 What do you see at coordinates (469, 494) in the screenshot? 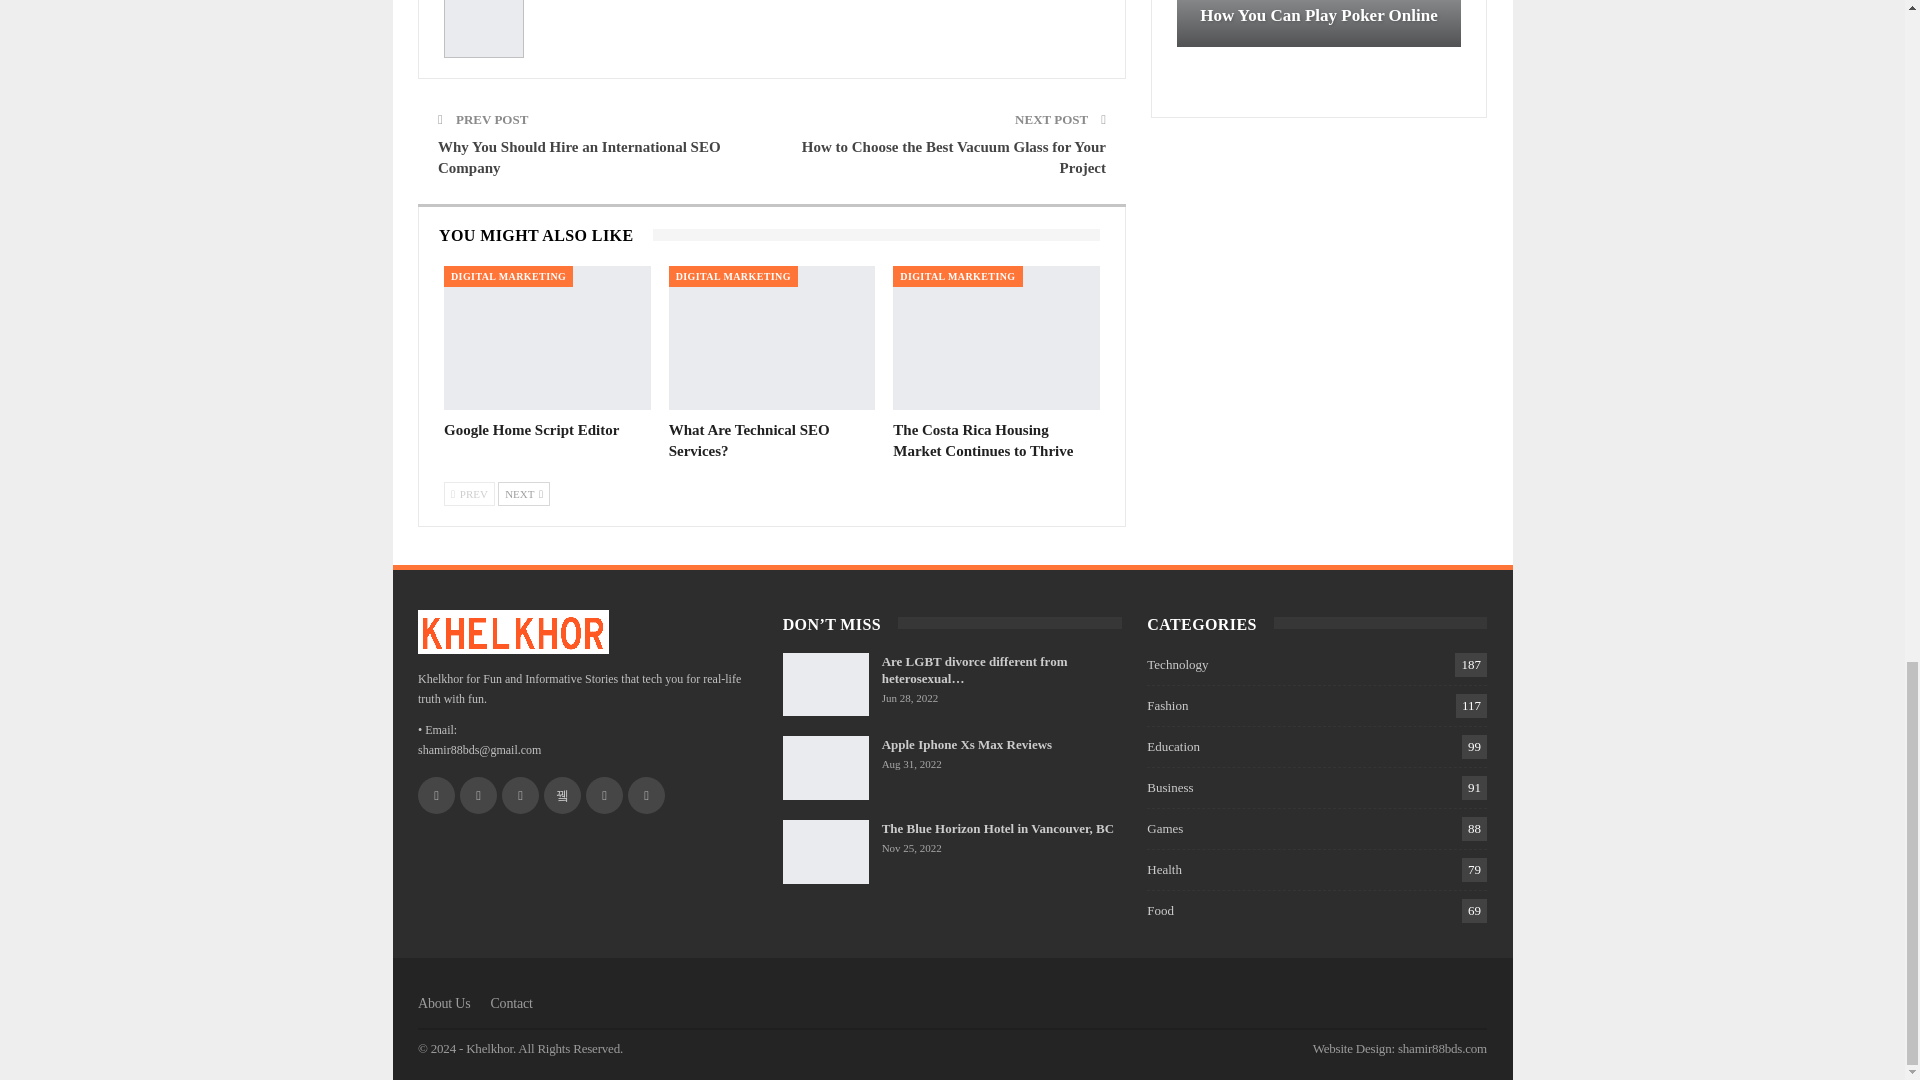
I see `Previous` at bounding box center [469, 494].